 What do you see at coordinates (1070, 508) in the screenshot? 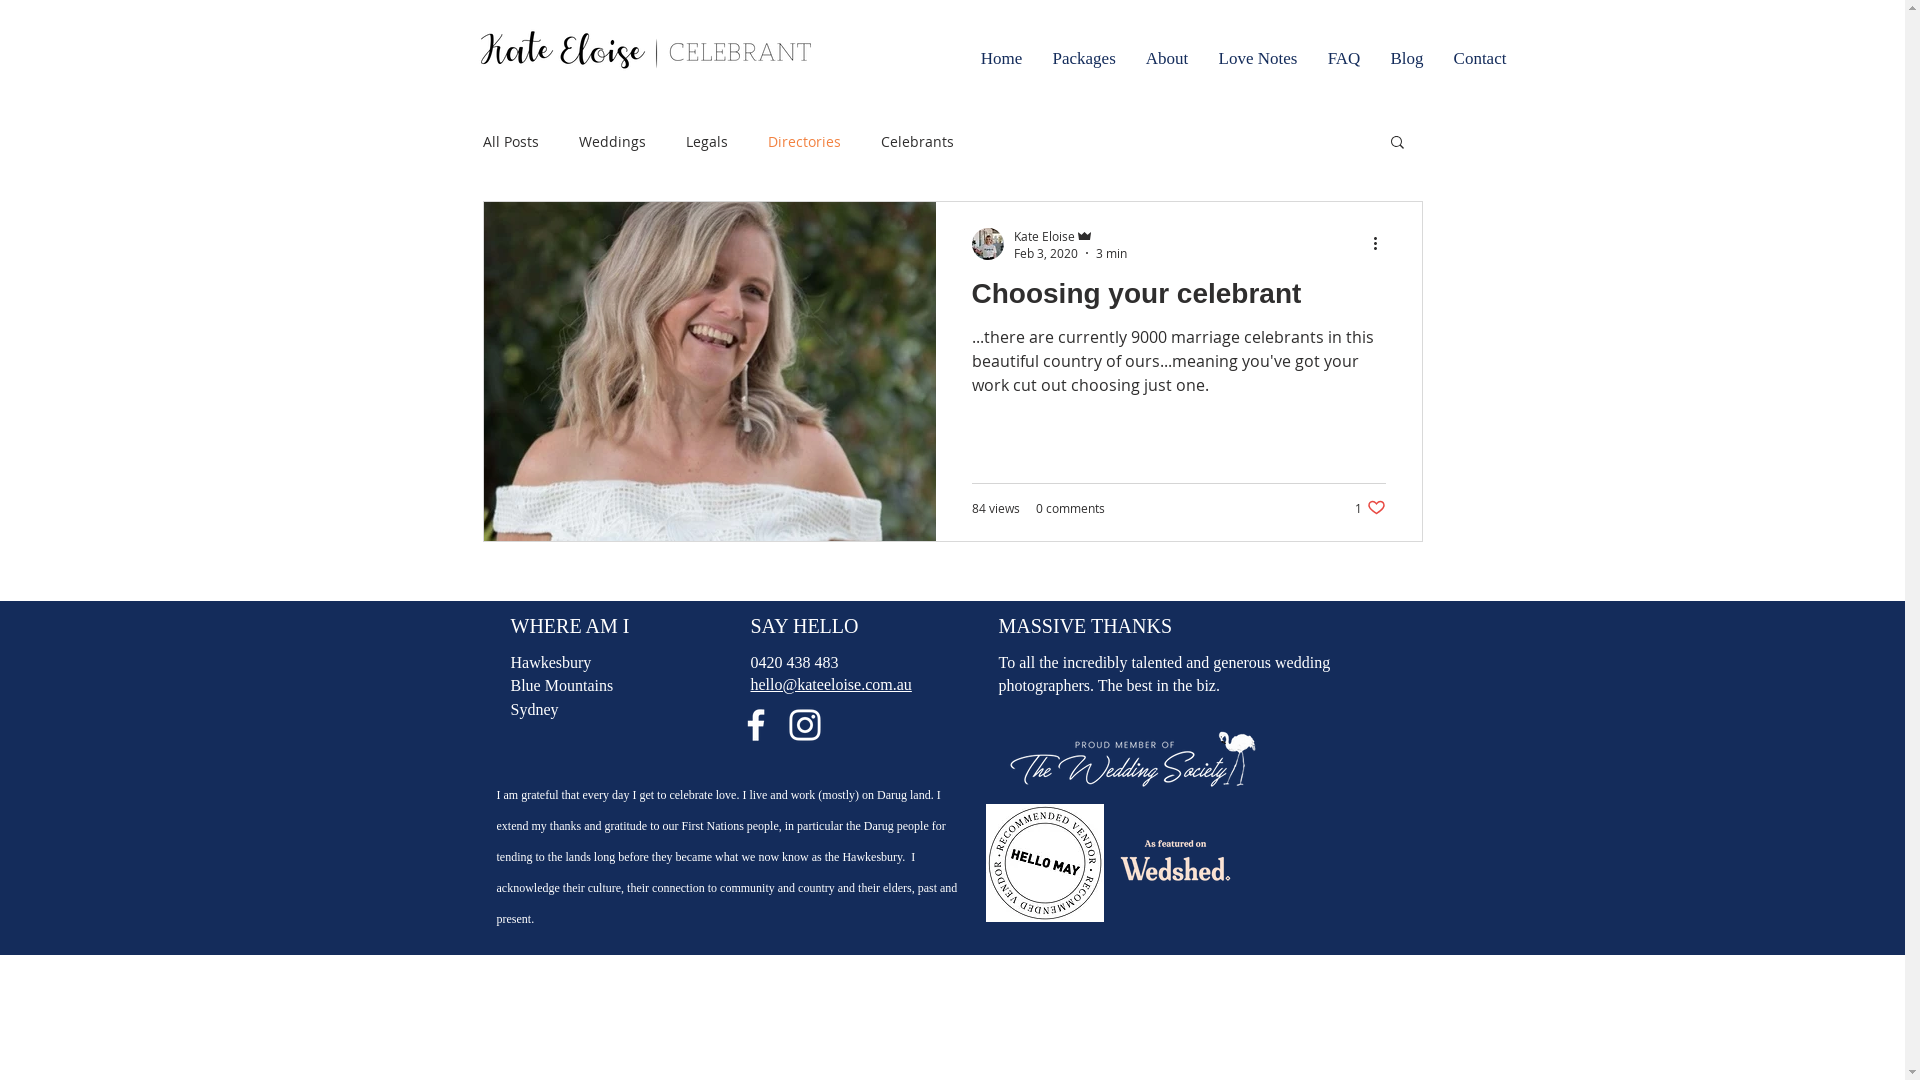
I see `0 comments` at bounding box center [1070, 508].